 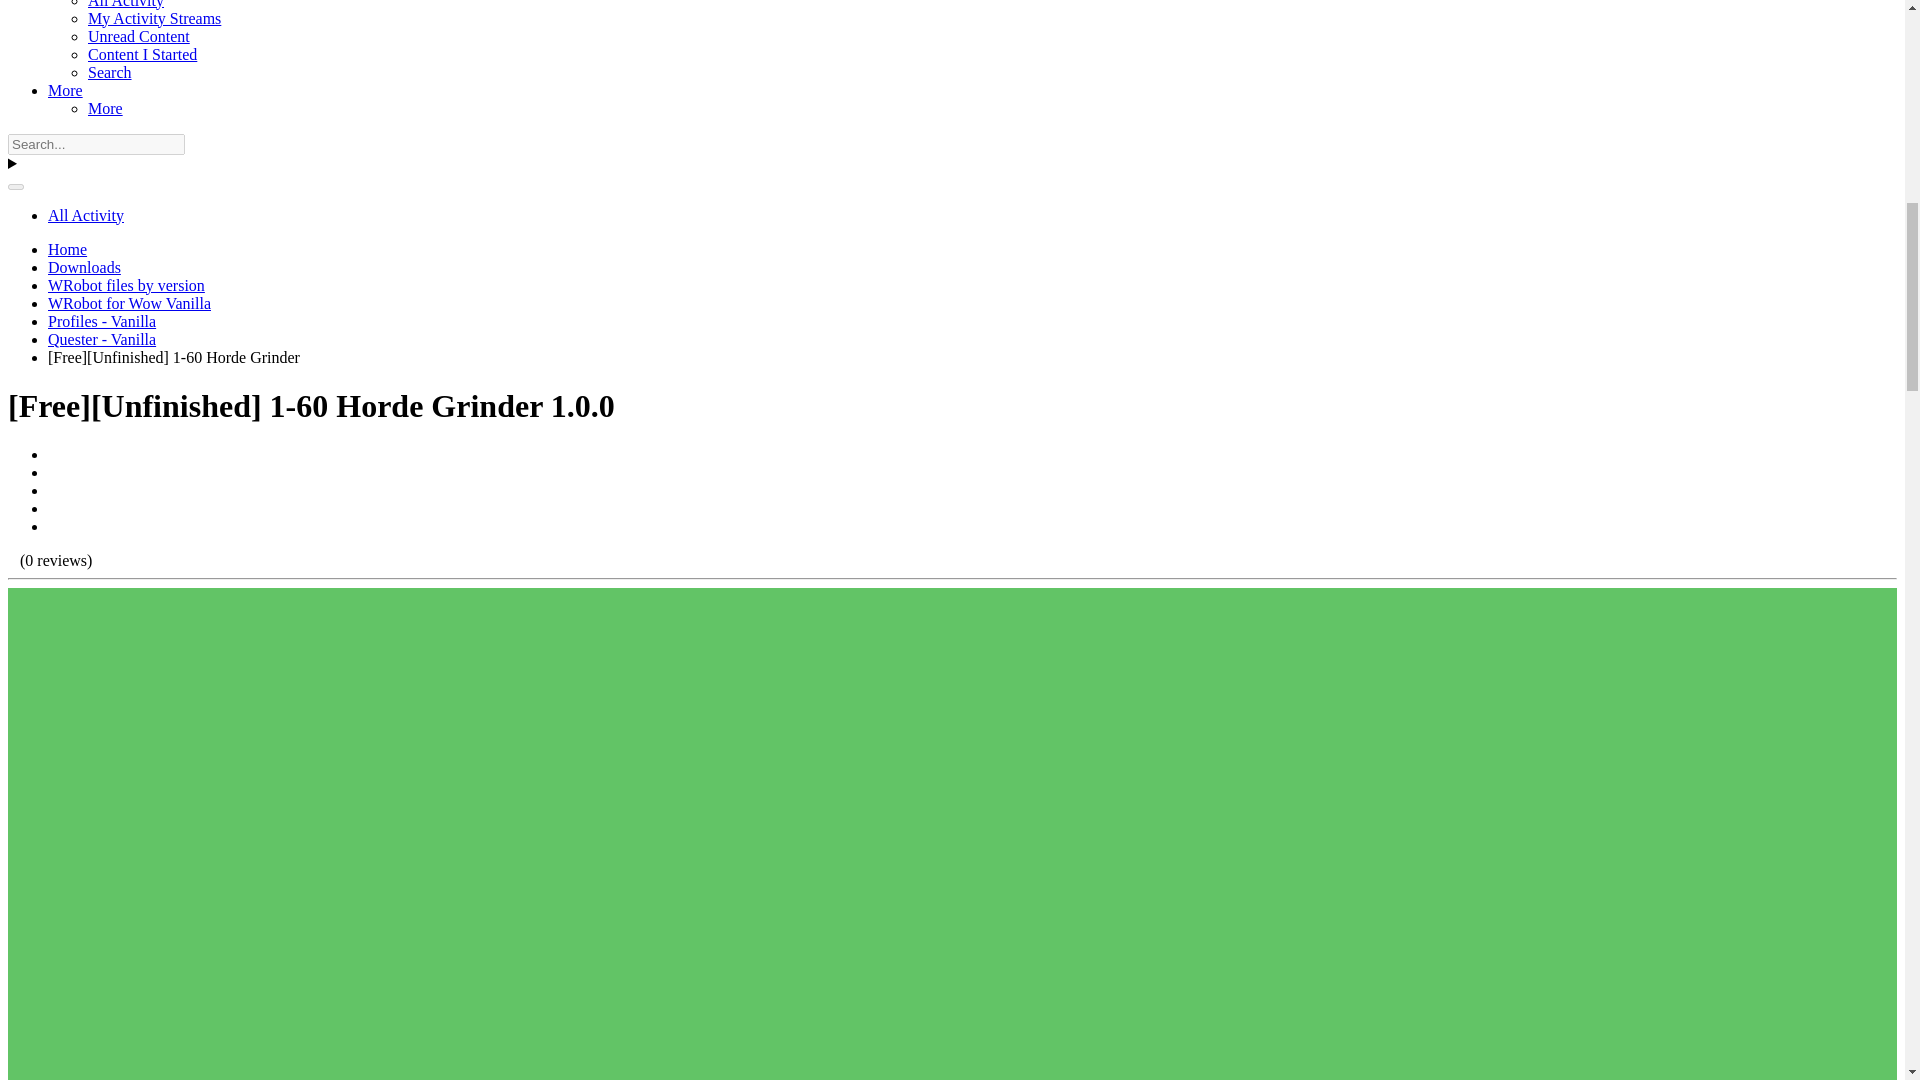 I want to click on My Activity Streams, so click(x=154, y=18).